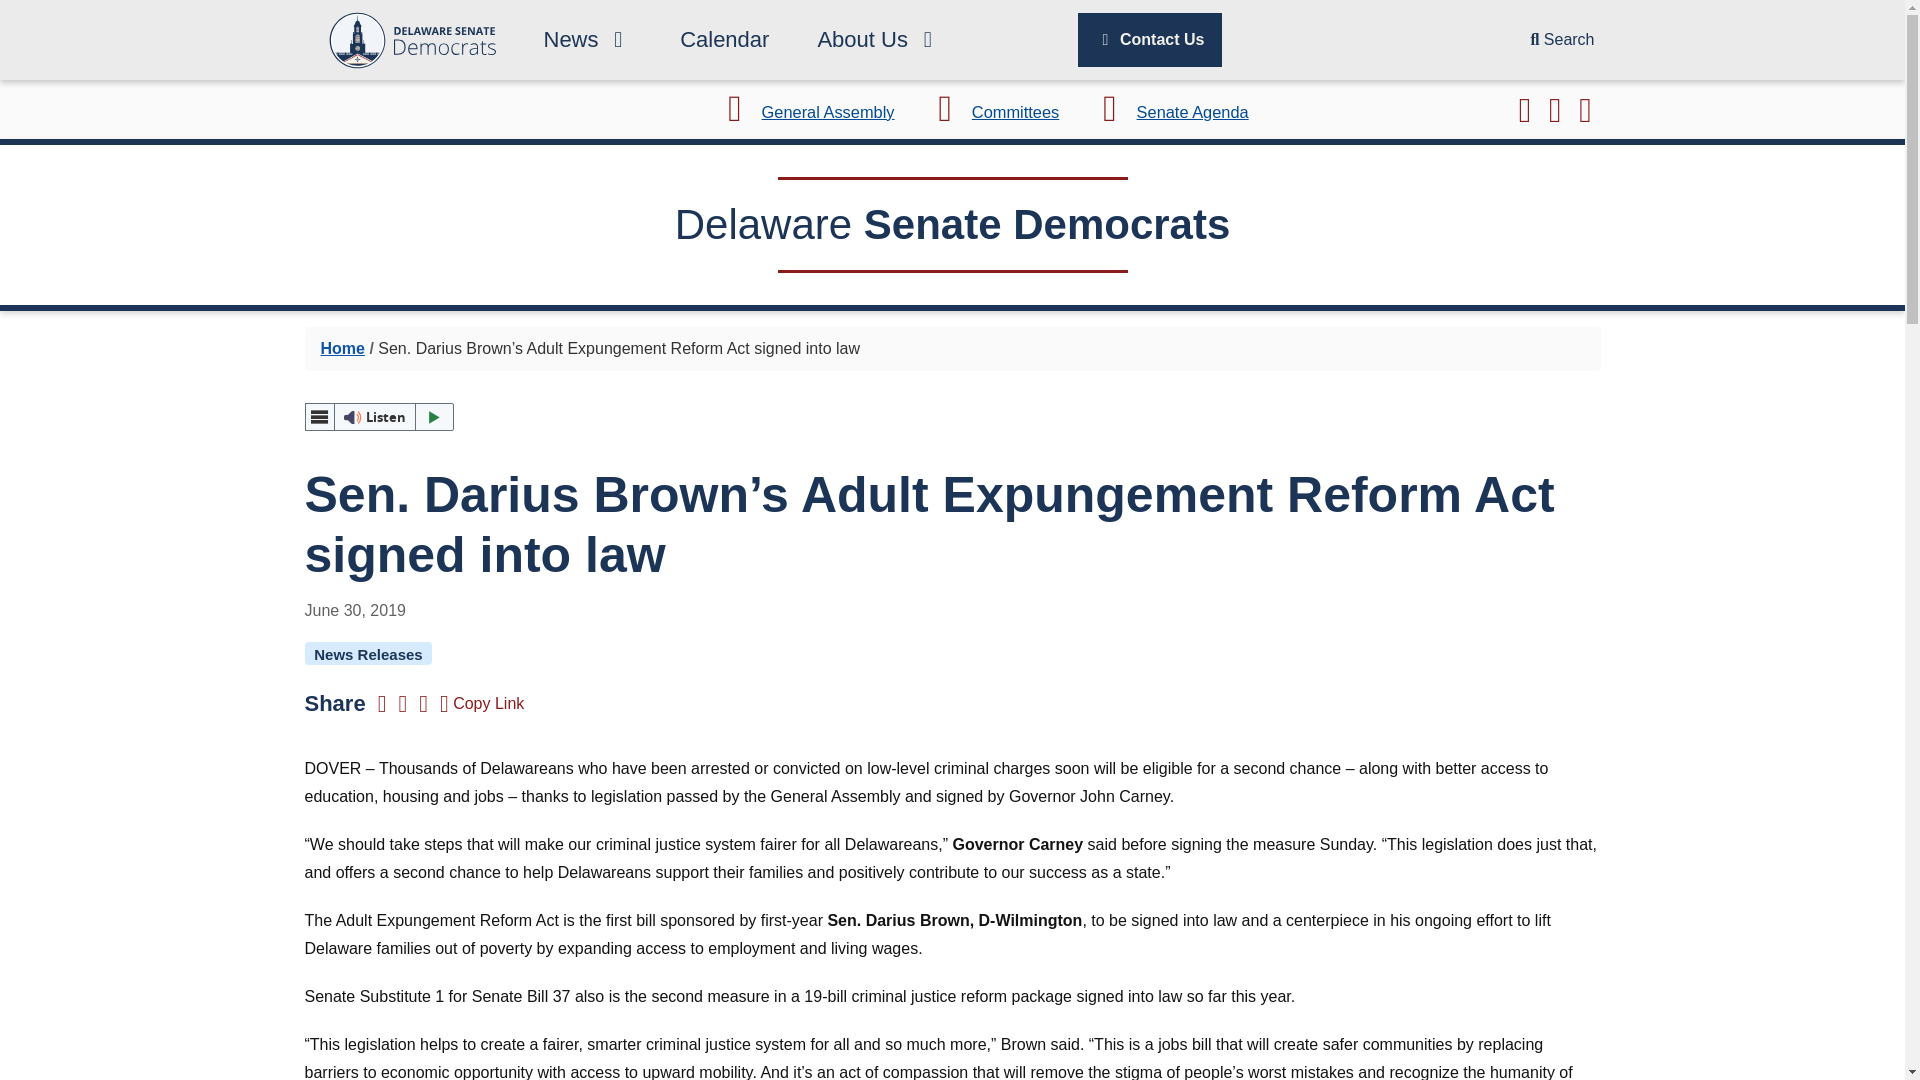 The width and height of the screenshot is (1920, 1080). What do you see at coordinates (482, 703) in the screenshot?
I see `Copy this url address to your clipboard.` at bounding box center [482, 703].